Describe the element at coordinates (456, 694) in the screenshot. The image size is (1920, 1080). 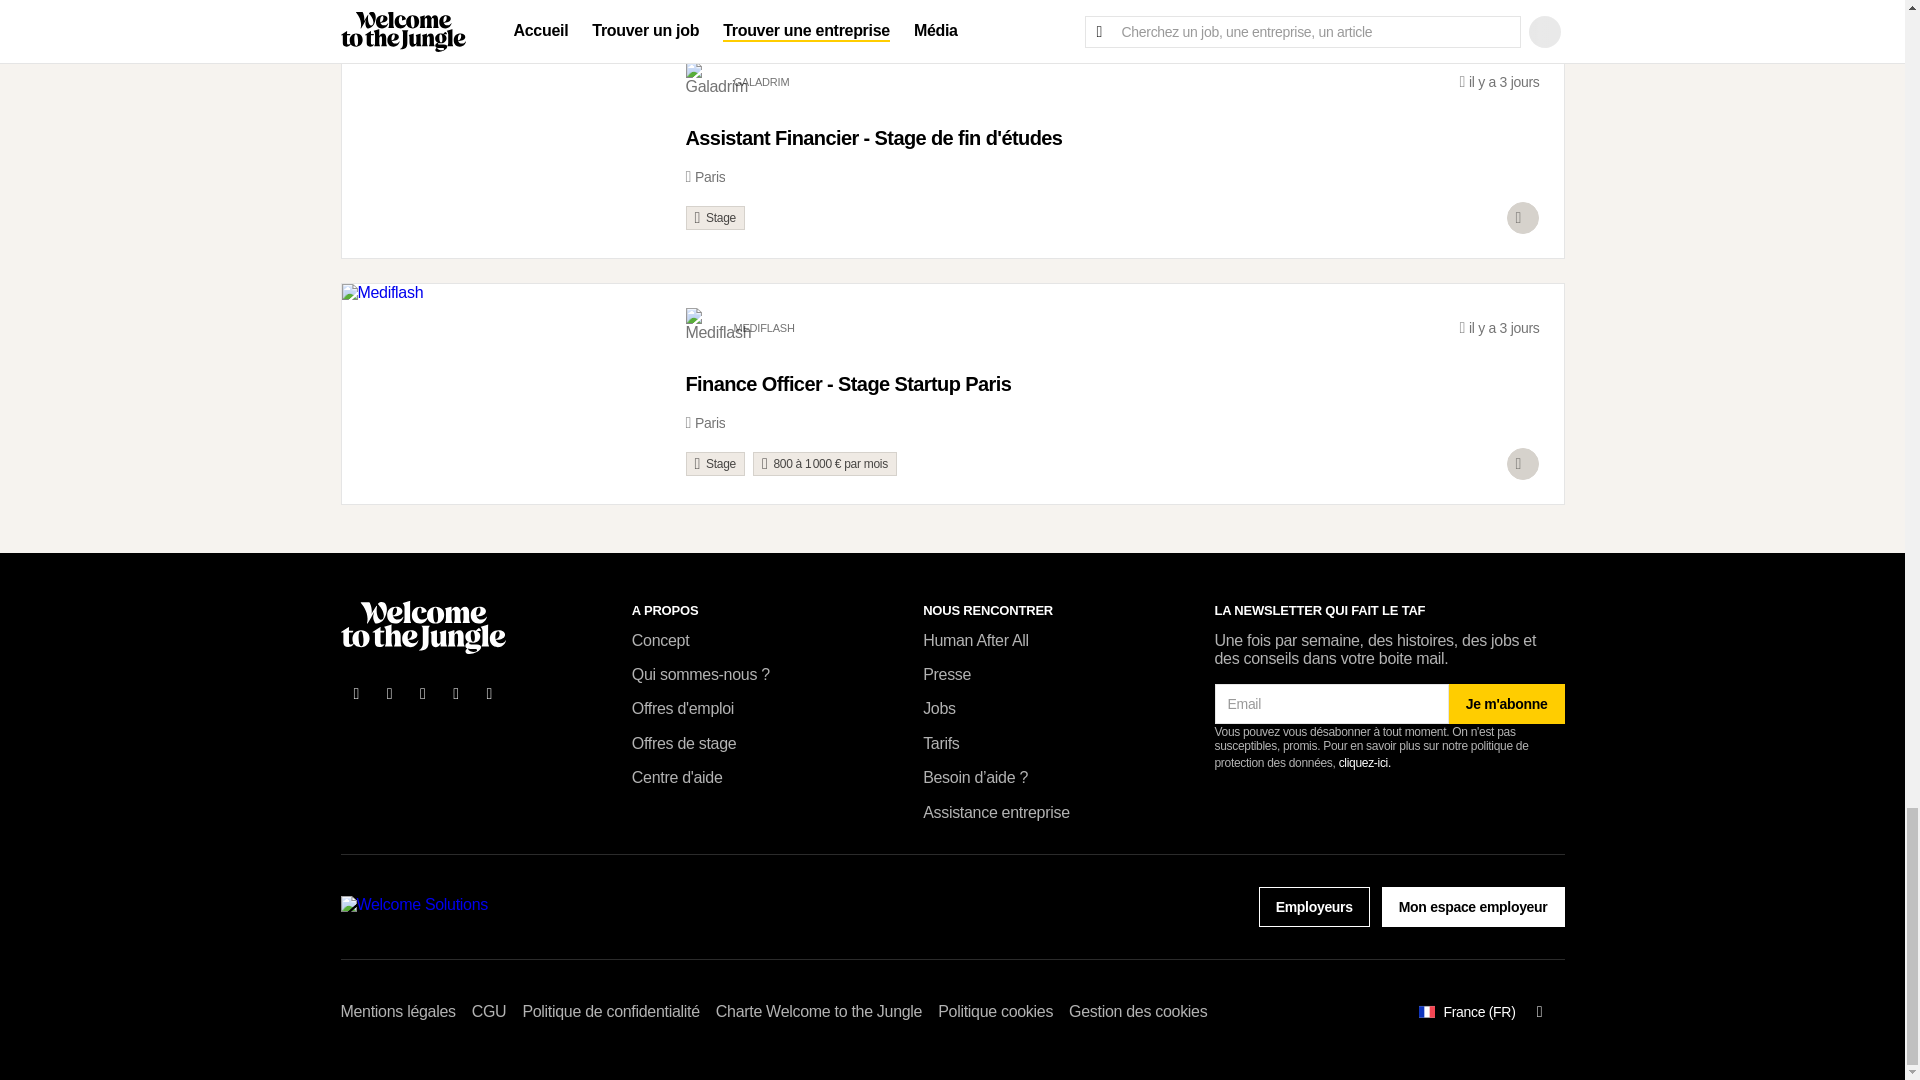
I see `YouTube` at that location.